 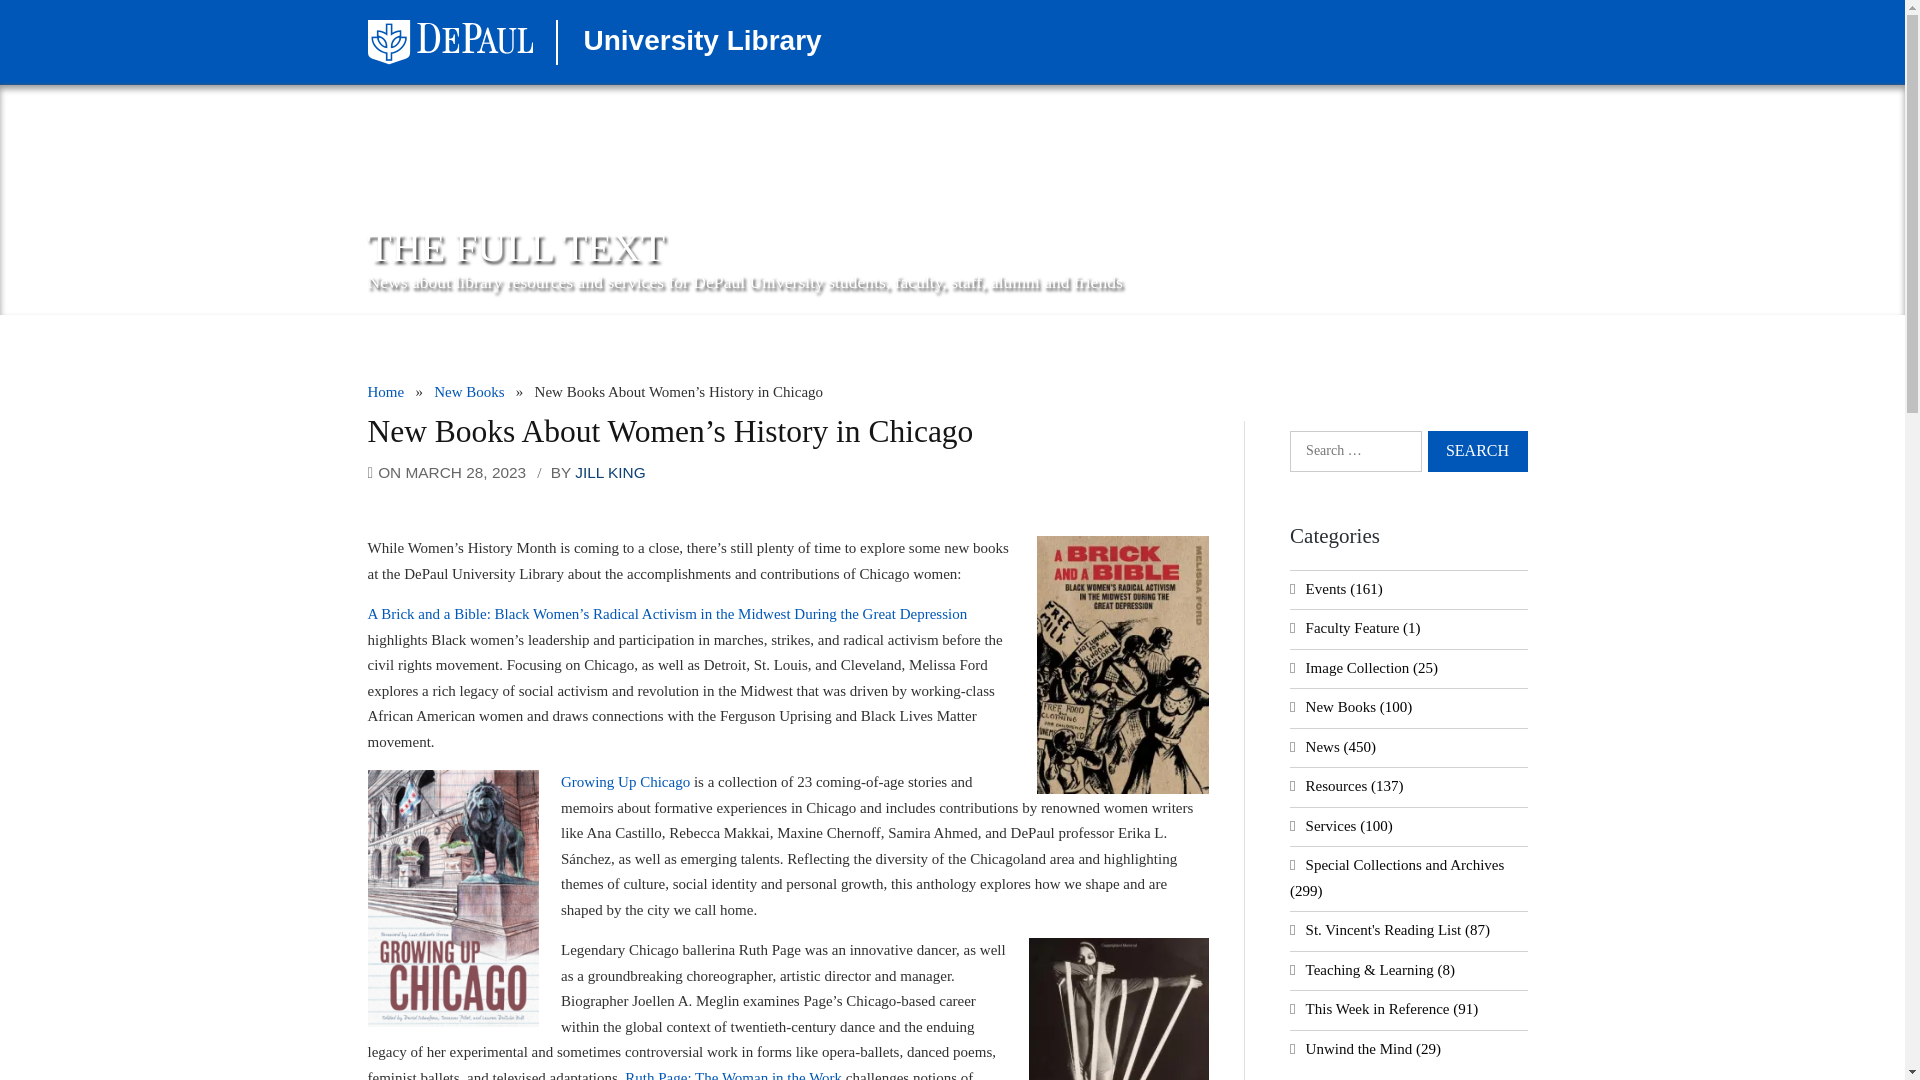 What do you see at coordinates (702, 40) in the screenshot?
I see `University Library` at bounding box center [702, 40].